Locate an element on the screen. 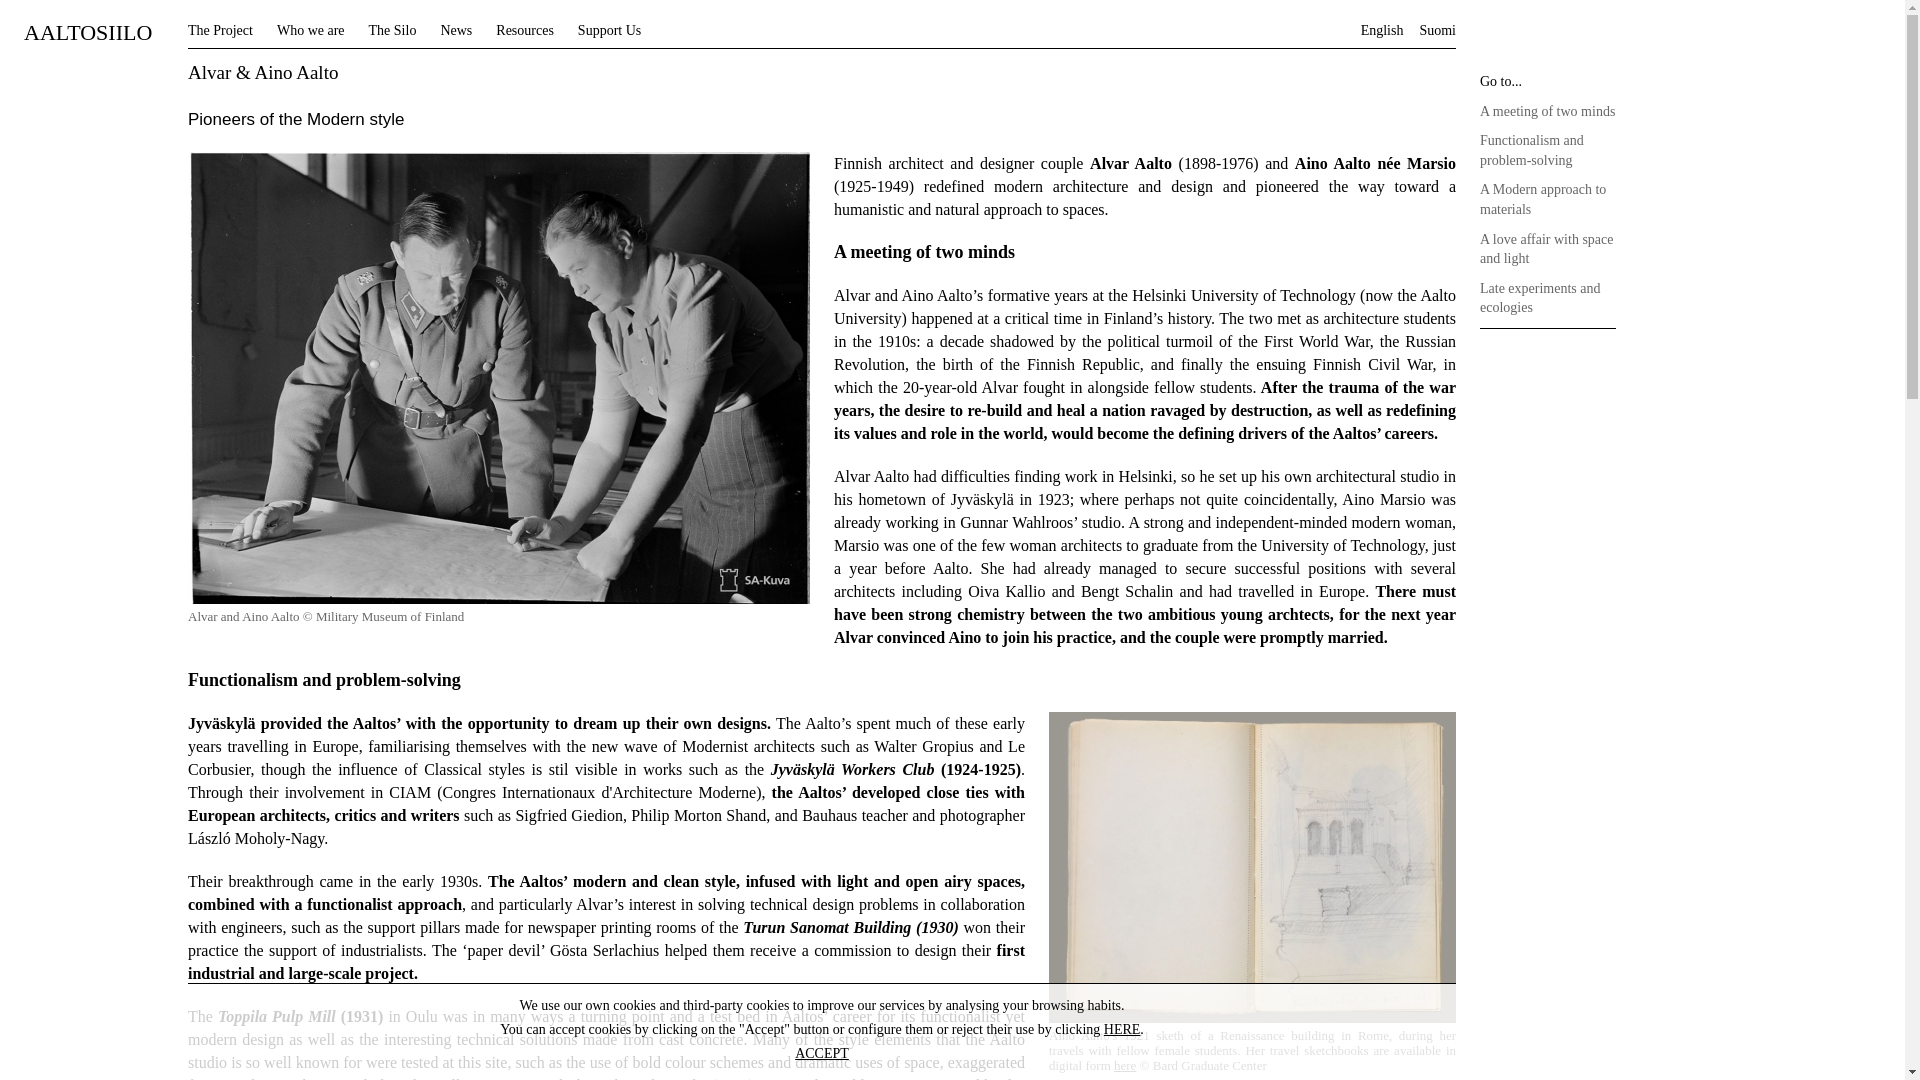 Image resolution: width=1920 pixels, height=1080 pixels. The Project is located at coordinates (220, 30).